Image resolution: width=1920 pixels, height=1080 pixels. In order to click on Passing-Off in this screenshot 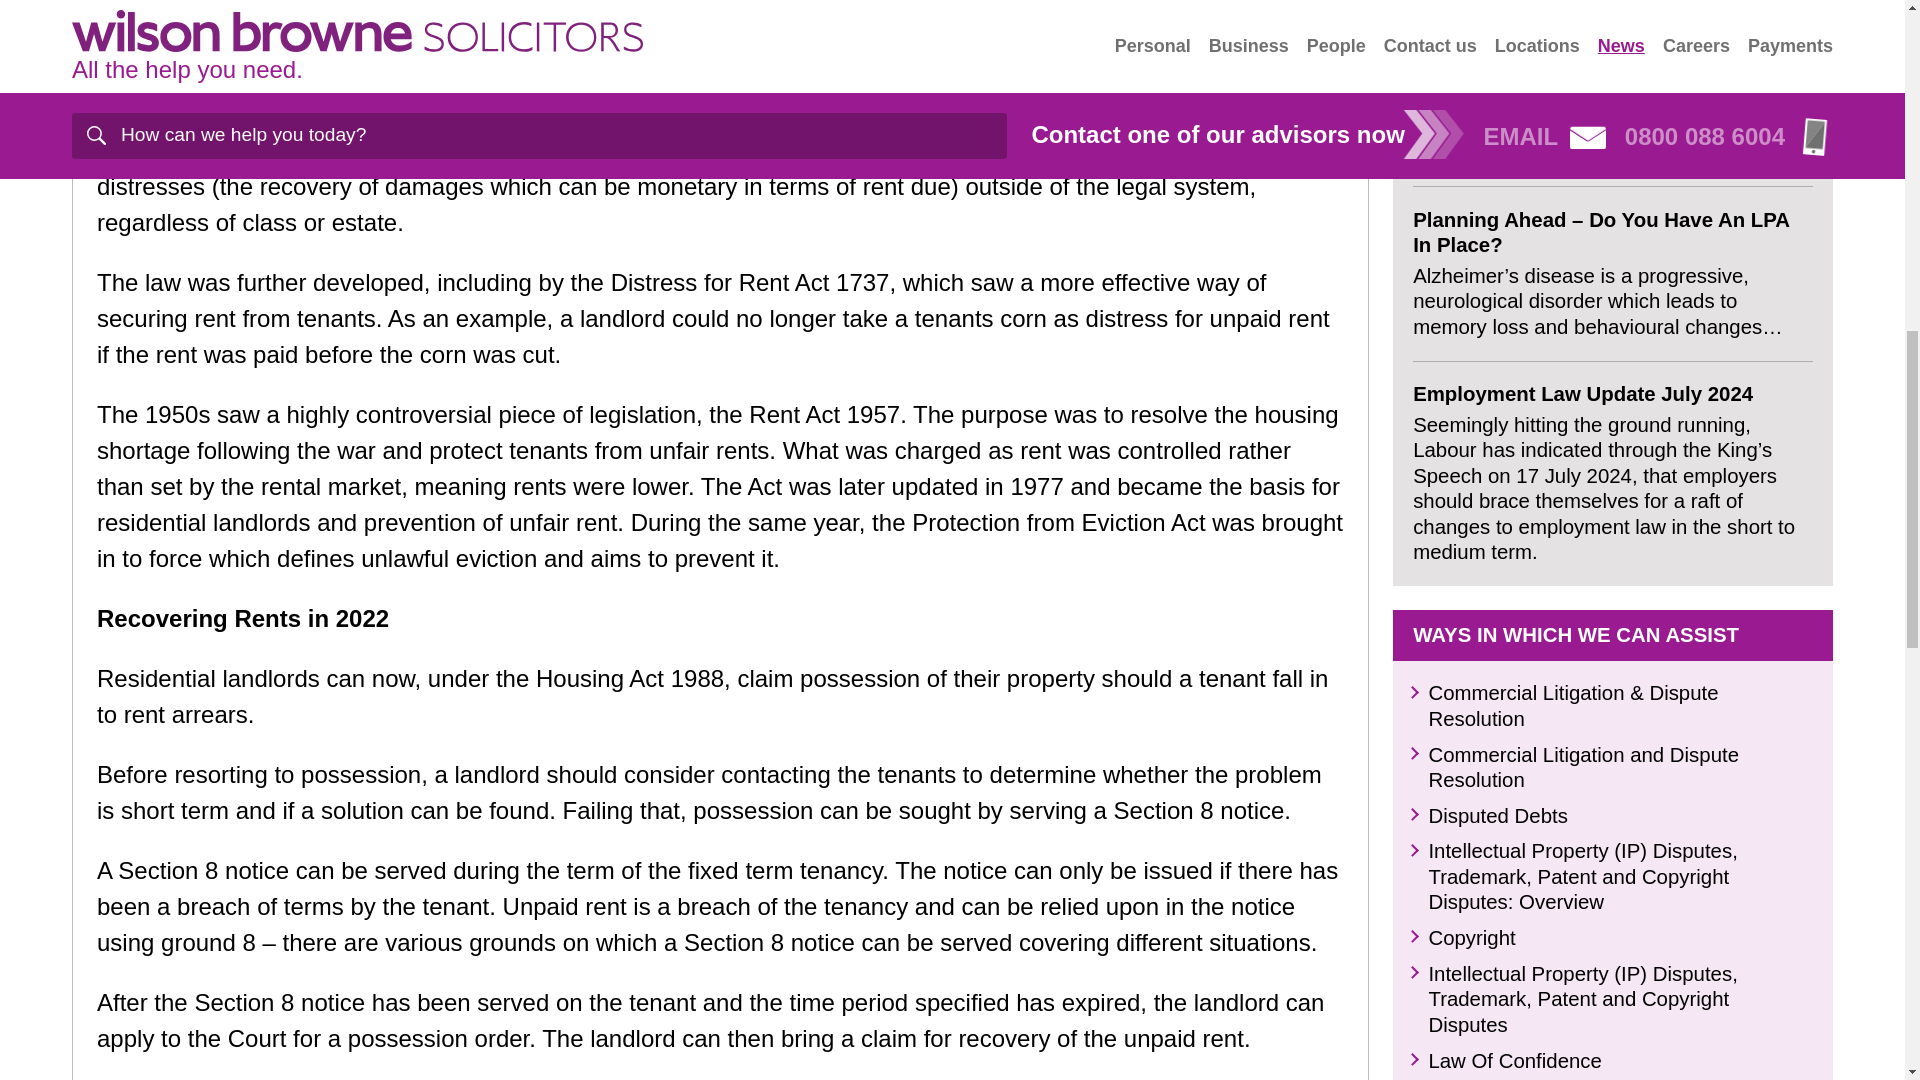, I will do `click(1481, 466)`.